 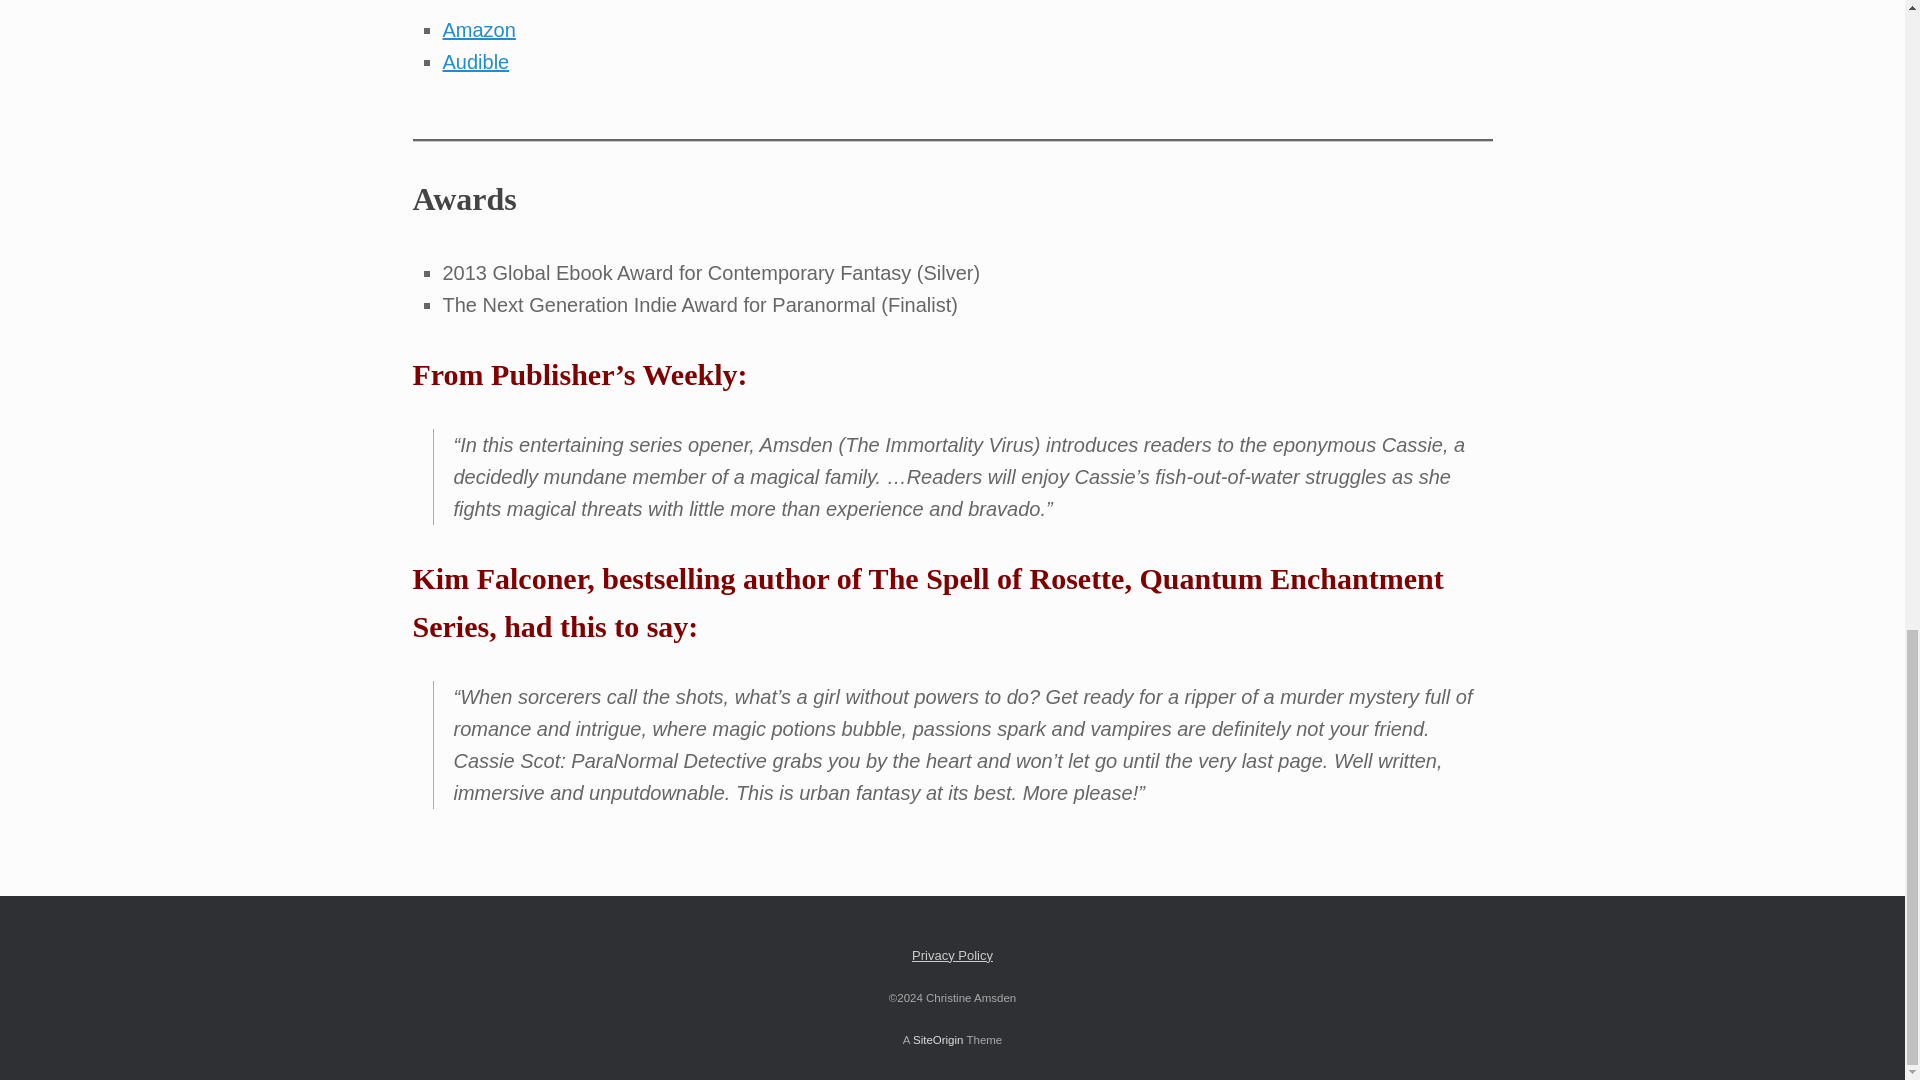 I want to click on Amazon, so click(x=478, y=30).